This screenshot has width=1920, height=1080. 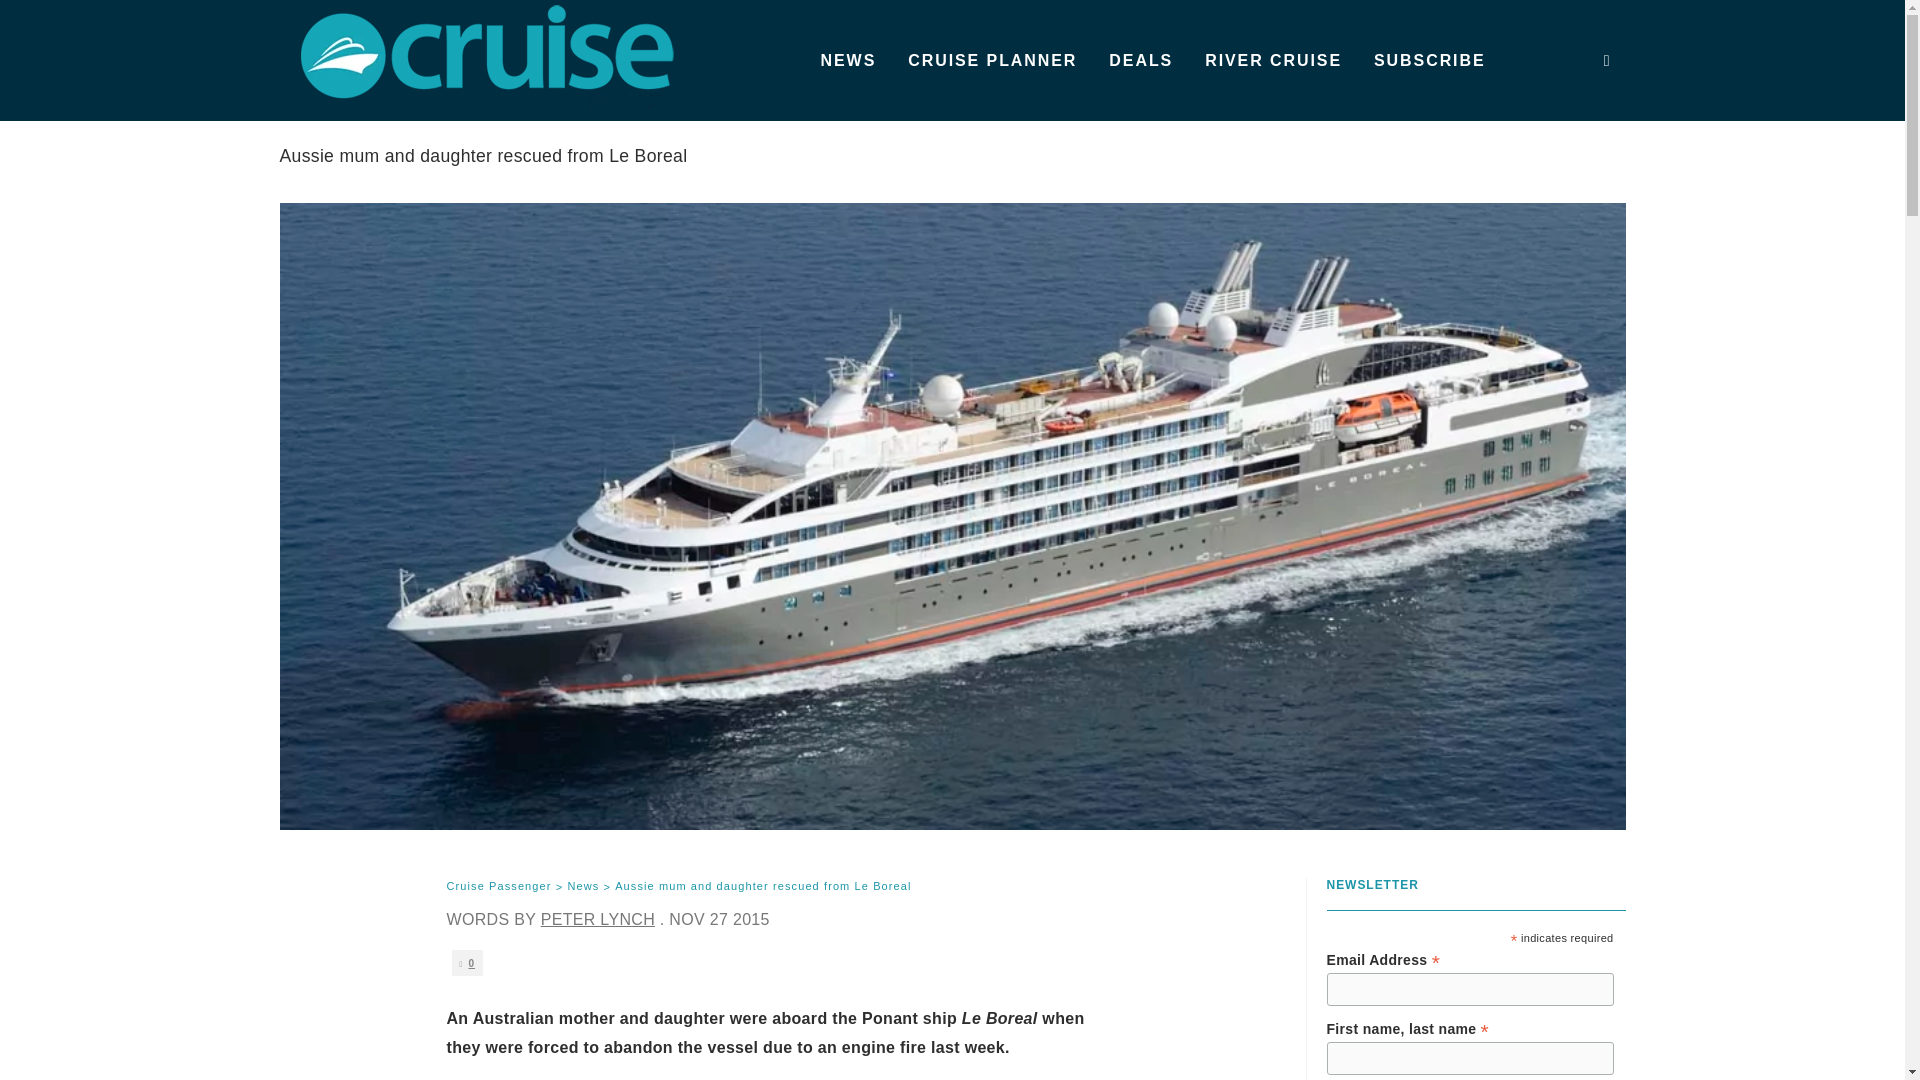 I want to click on Cruise Passenger, so click(x=498, y=887).